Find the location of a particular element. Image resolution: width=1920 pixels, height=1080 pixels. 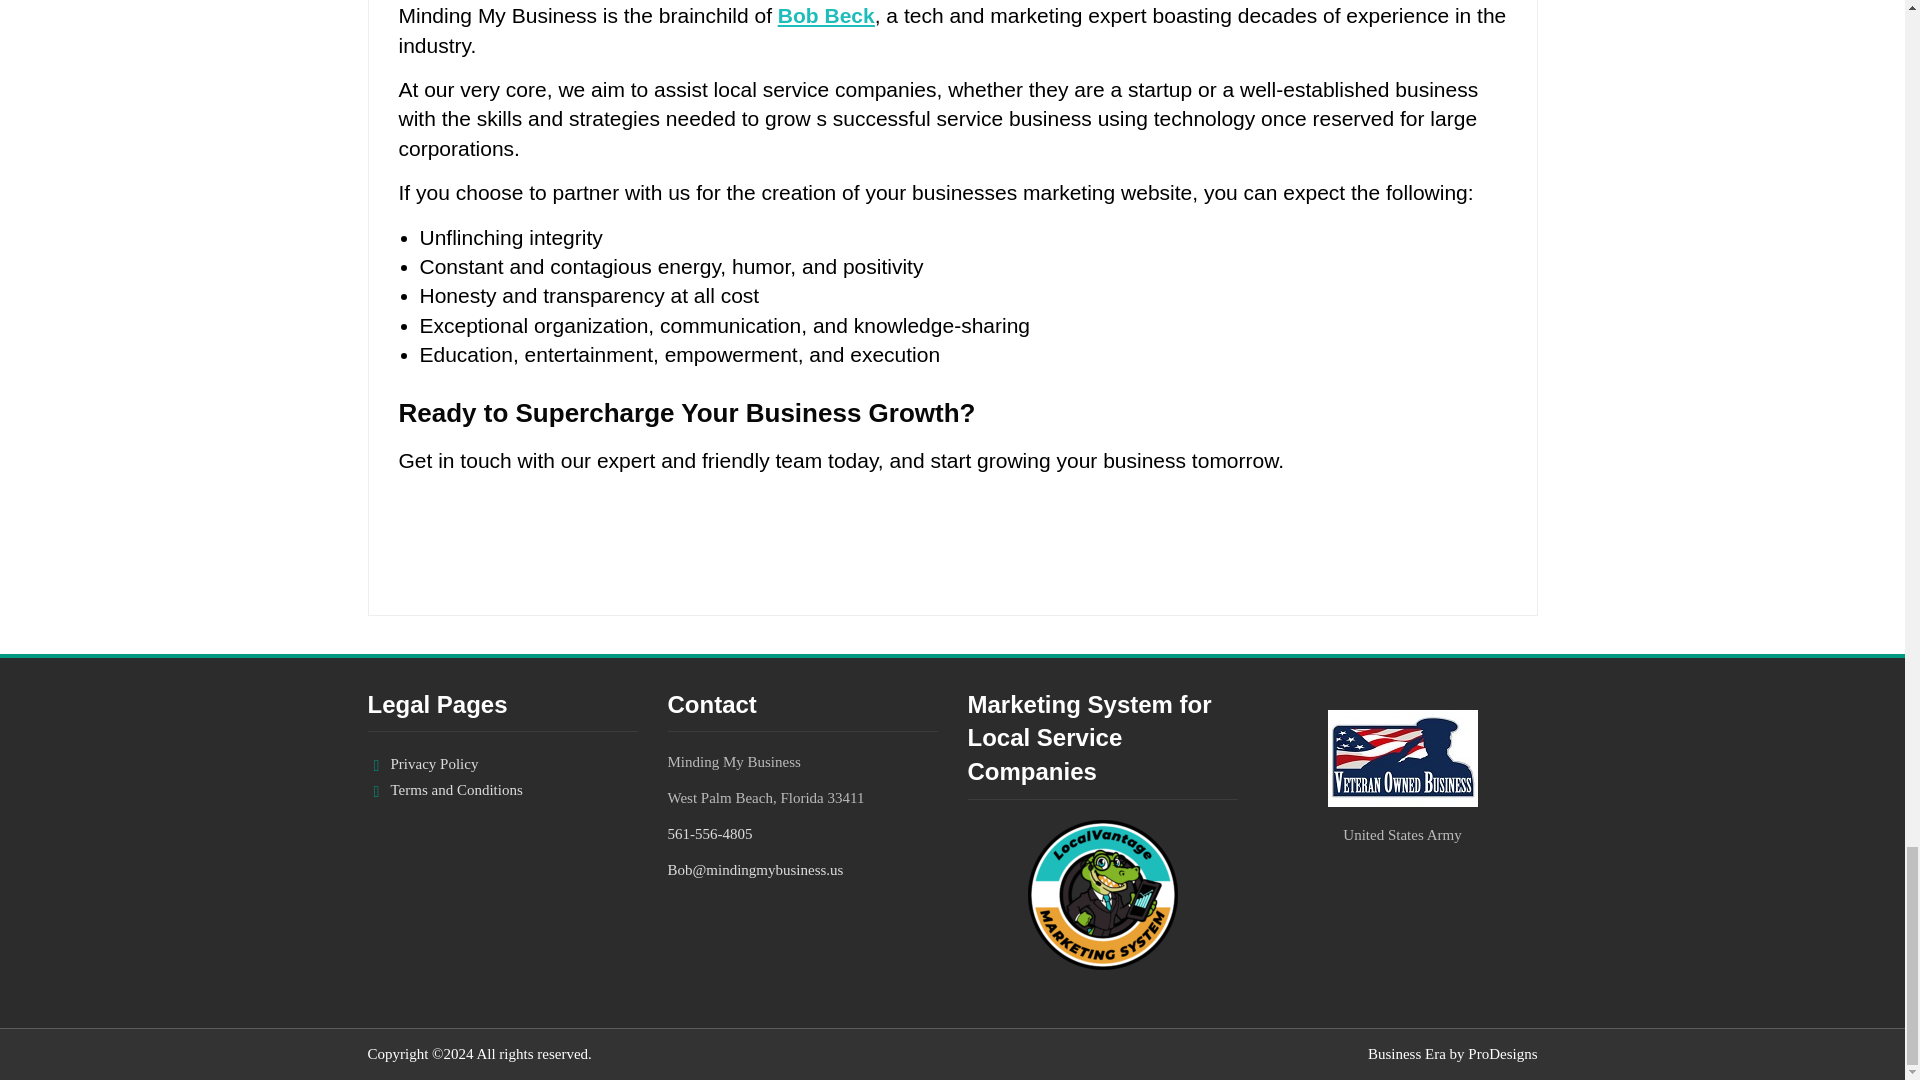

Bob Beck is located at coordinates (826, 16).